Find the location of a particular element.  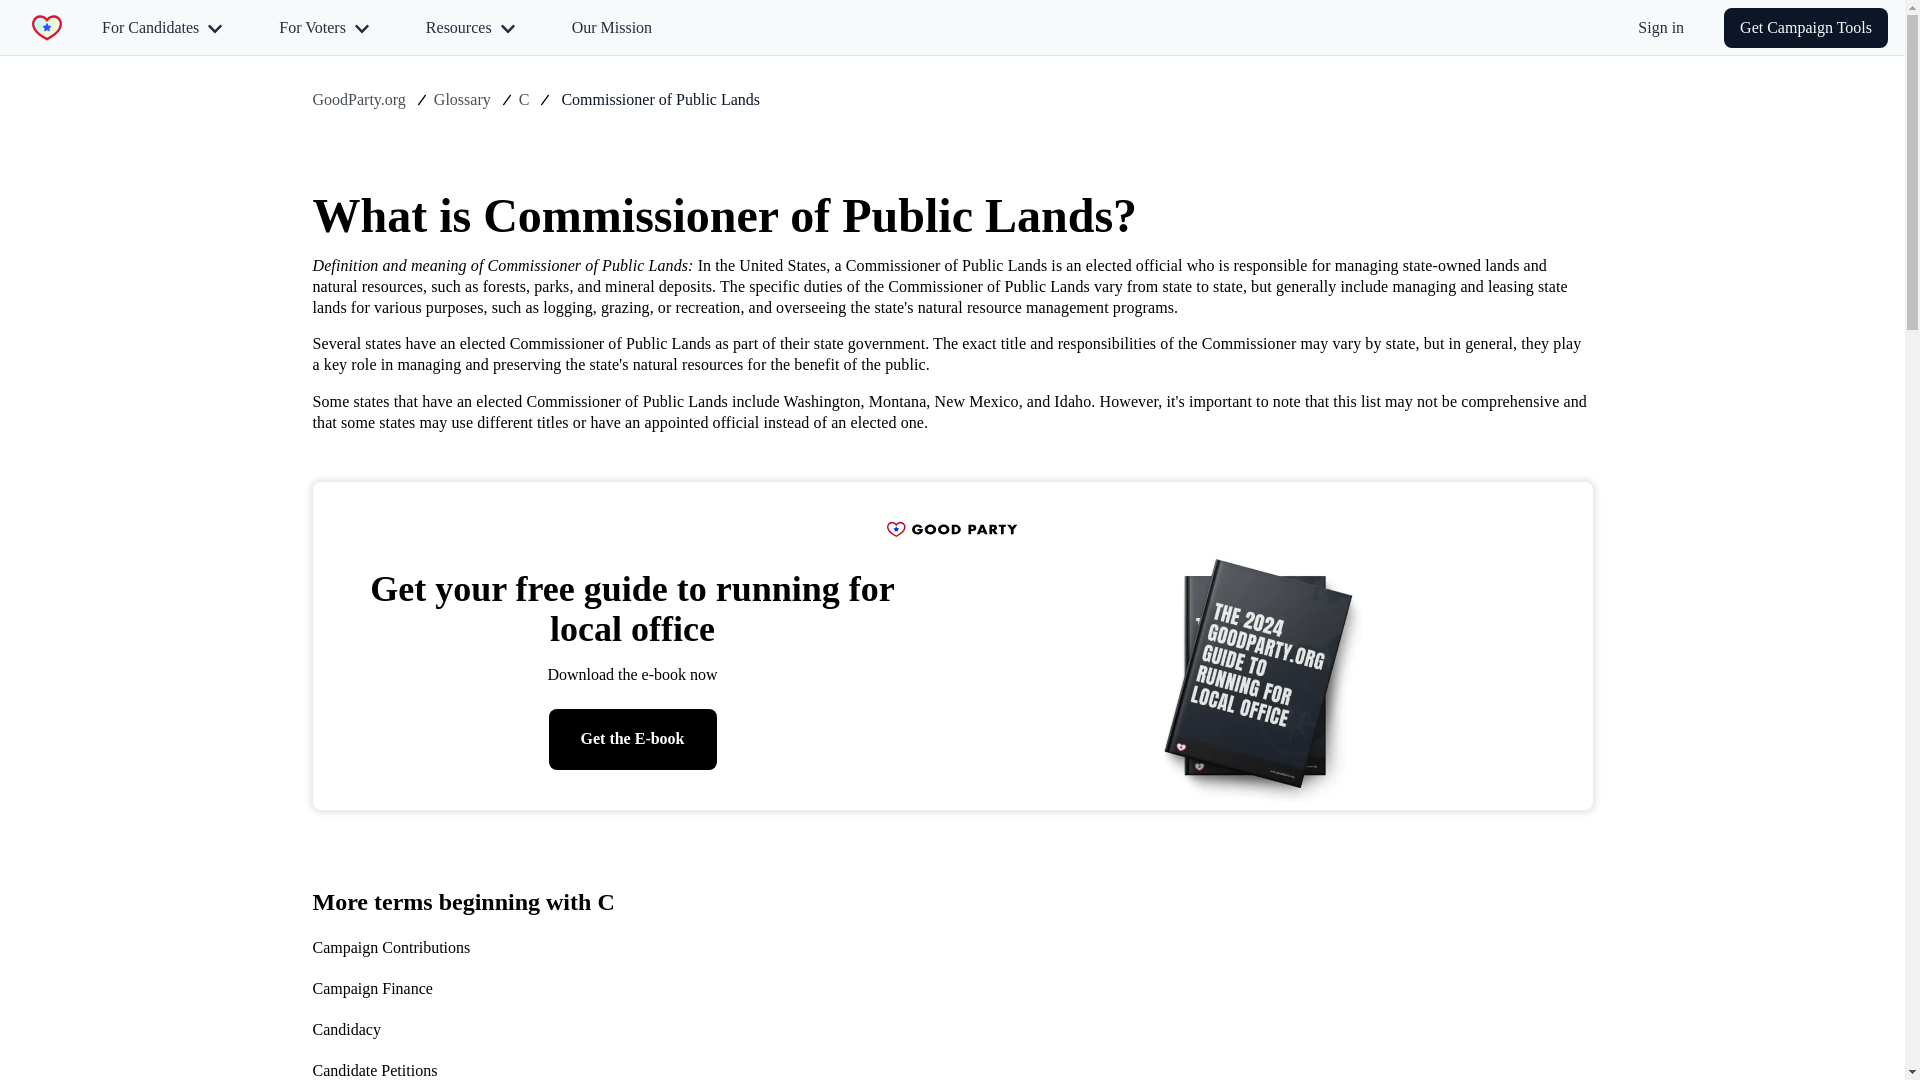

GoodParty.org is located at coordinates (358, 100).